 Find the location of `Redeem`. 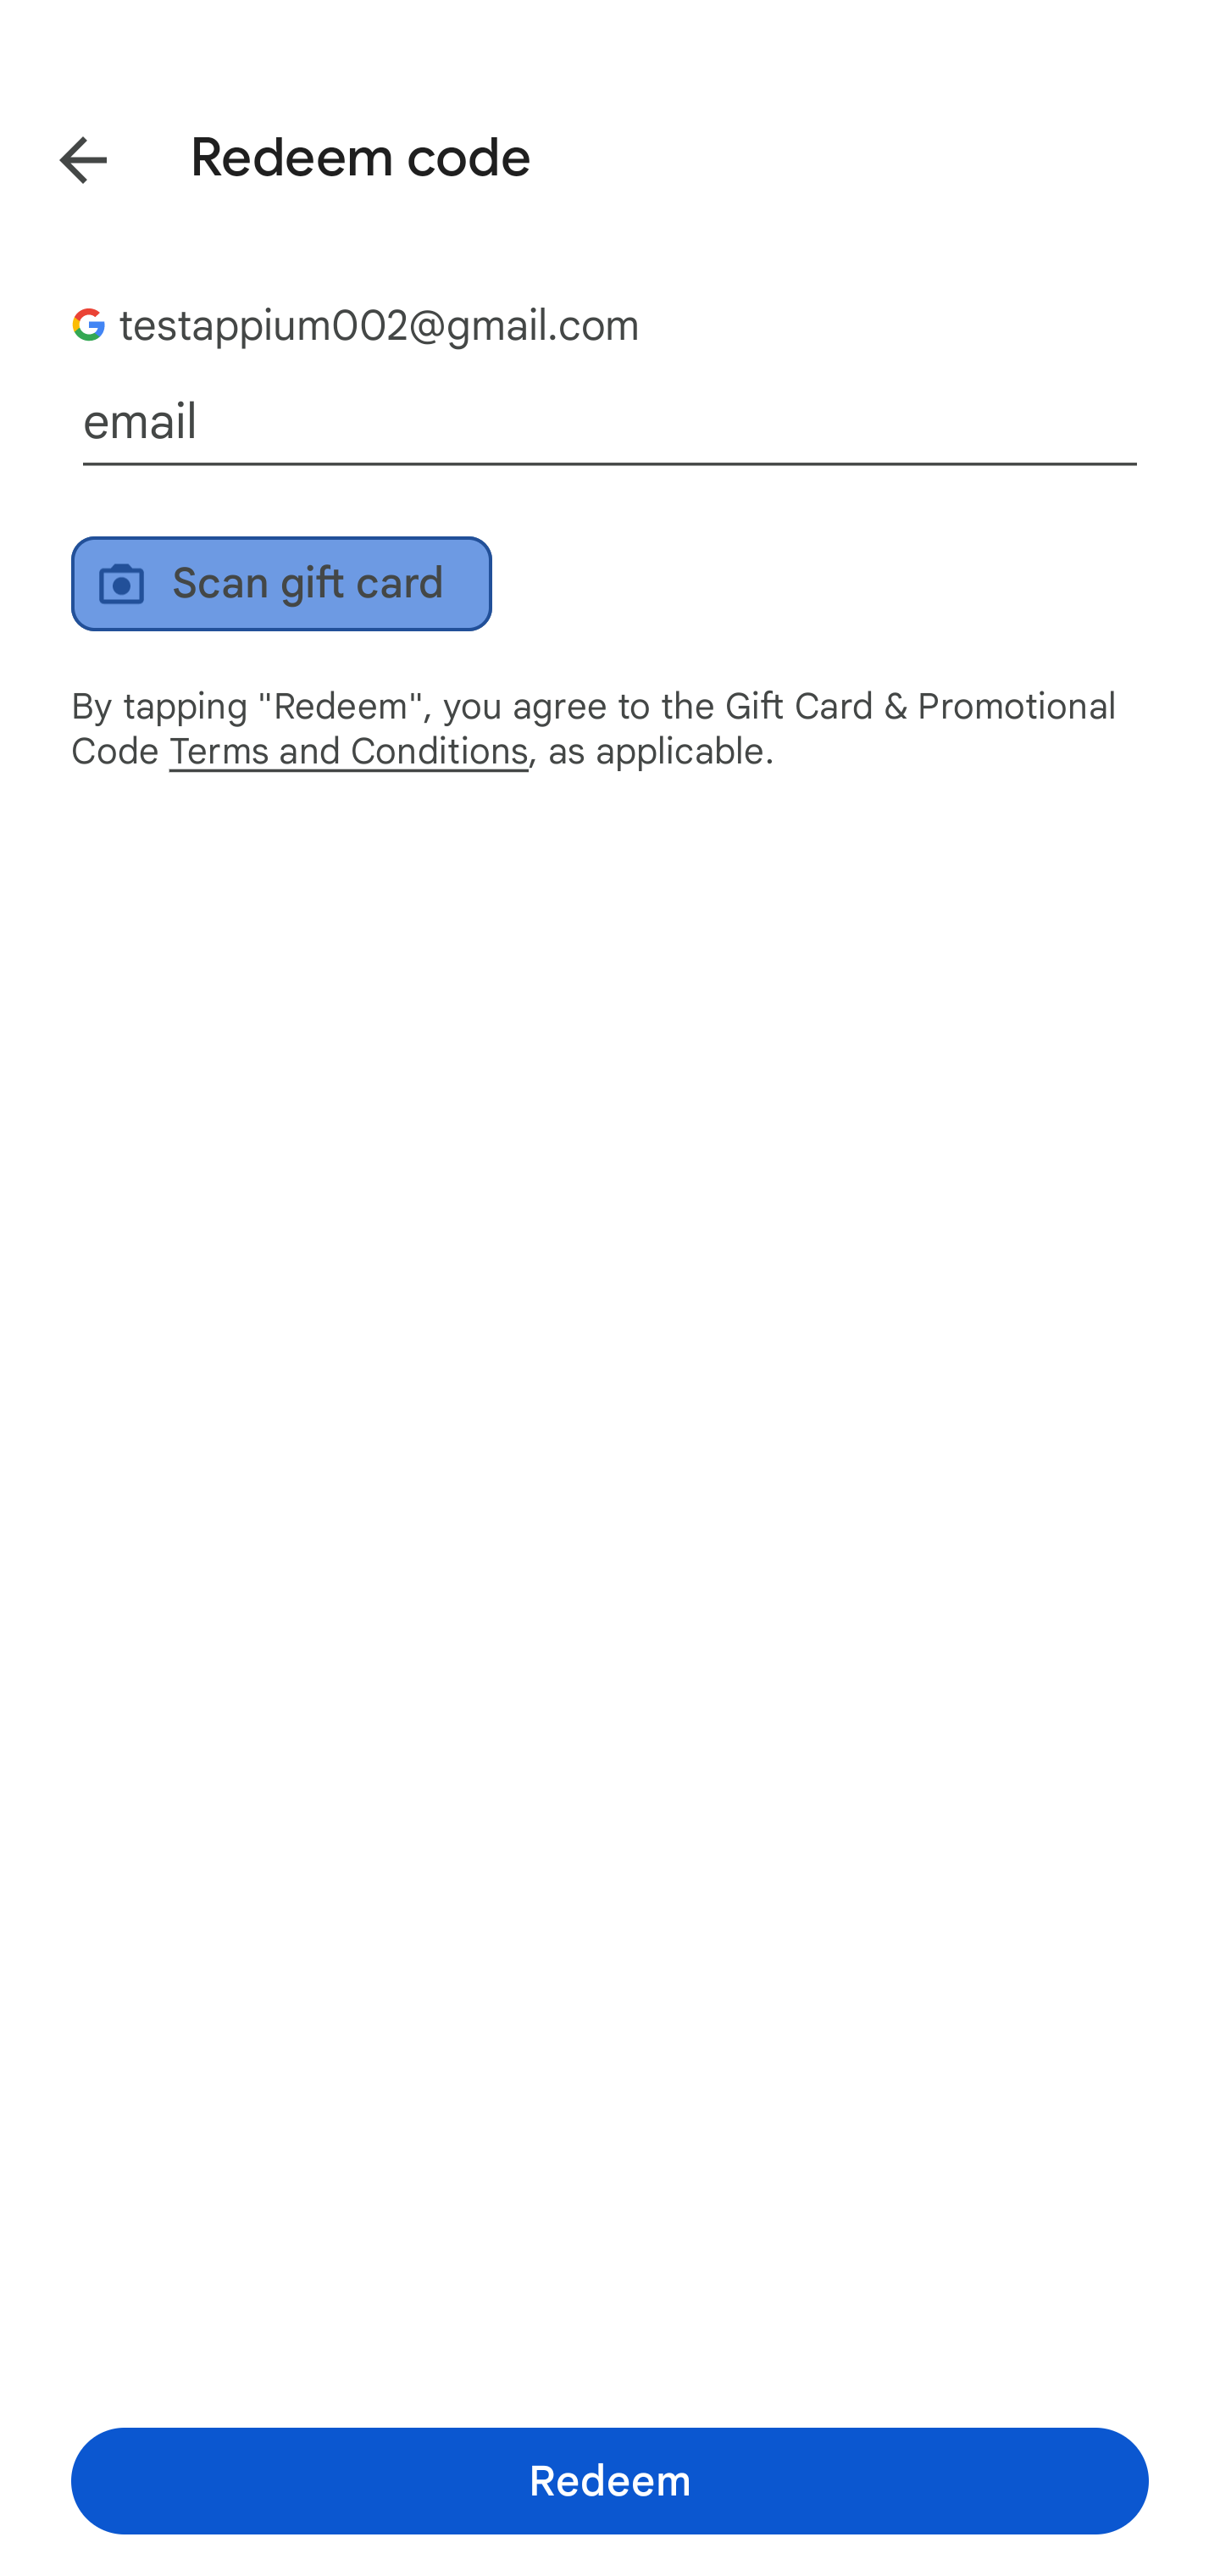

Redeem is located at coordinates (610, 2480).